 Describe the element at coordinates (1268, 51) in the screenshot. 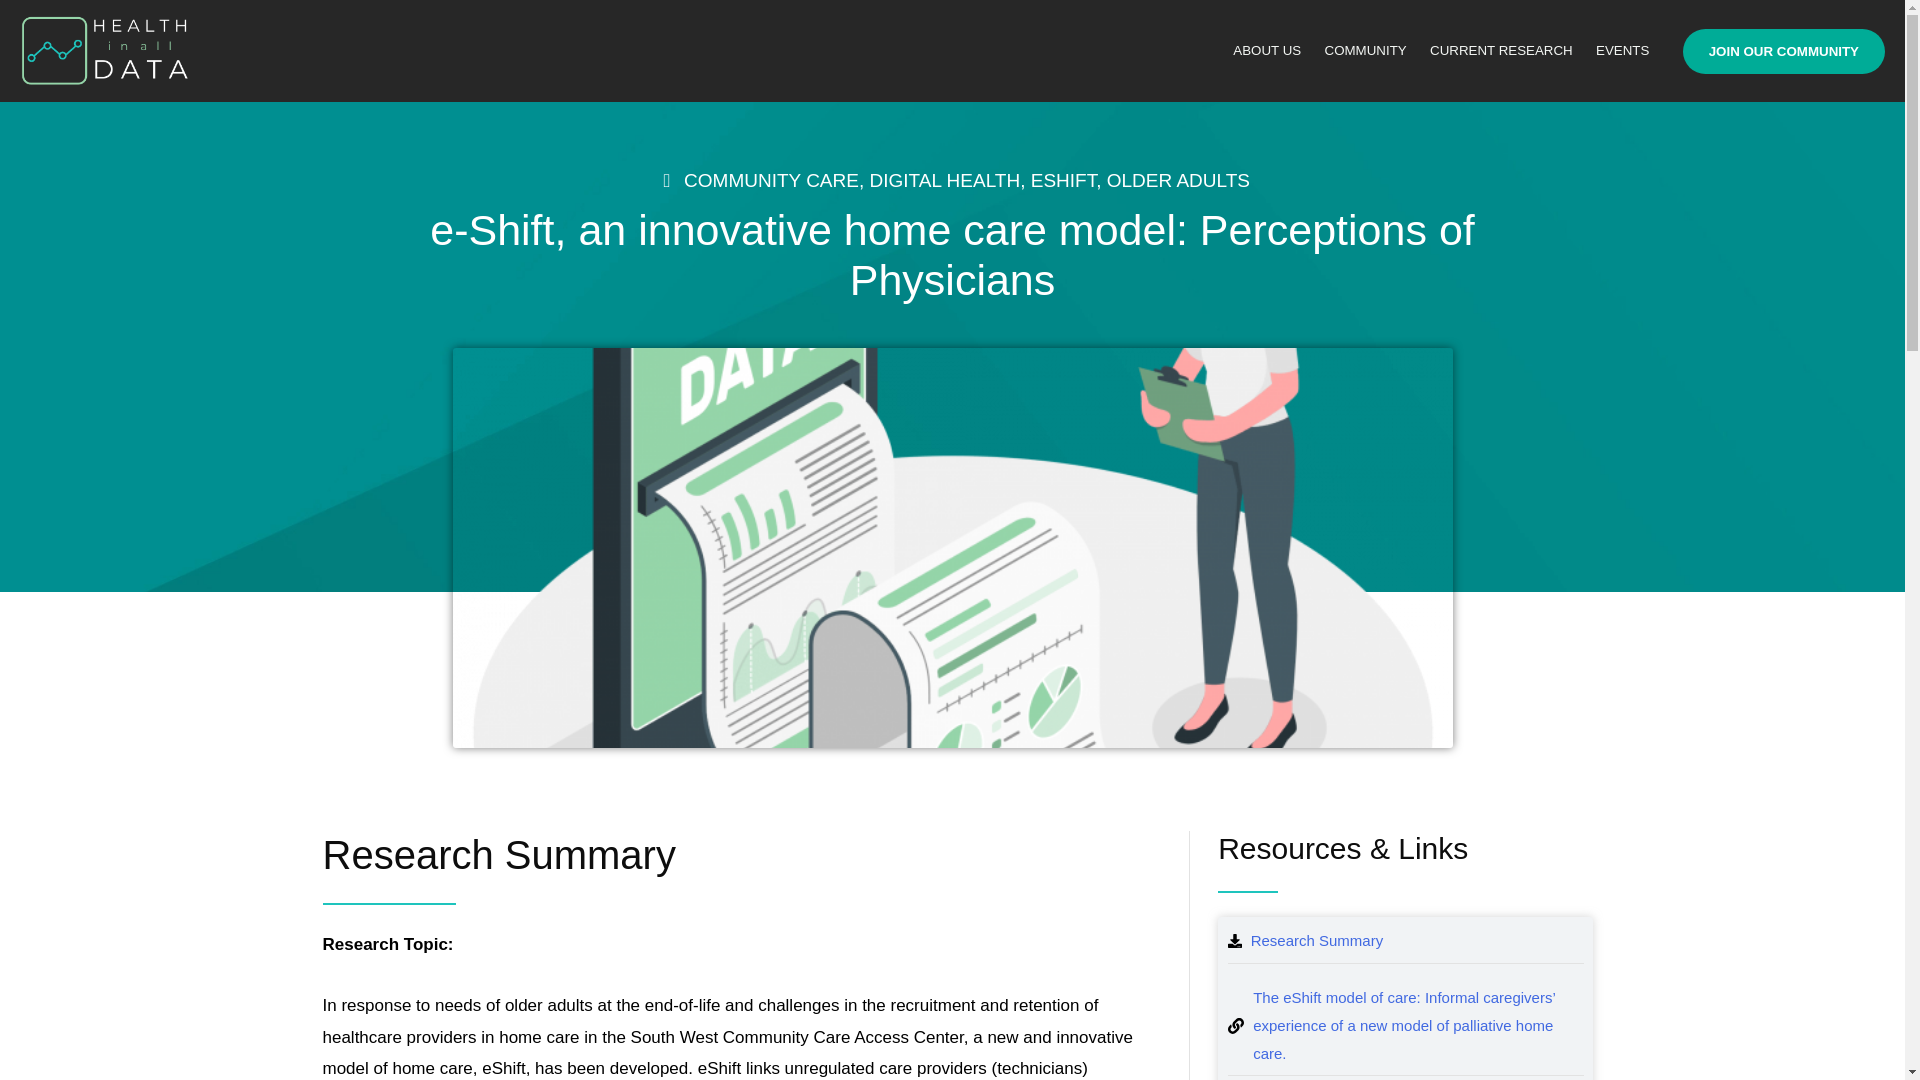

I see `ABOUT US` at that location.